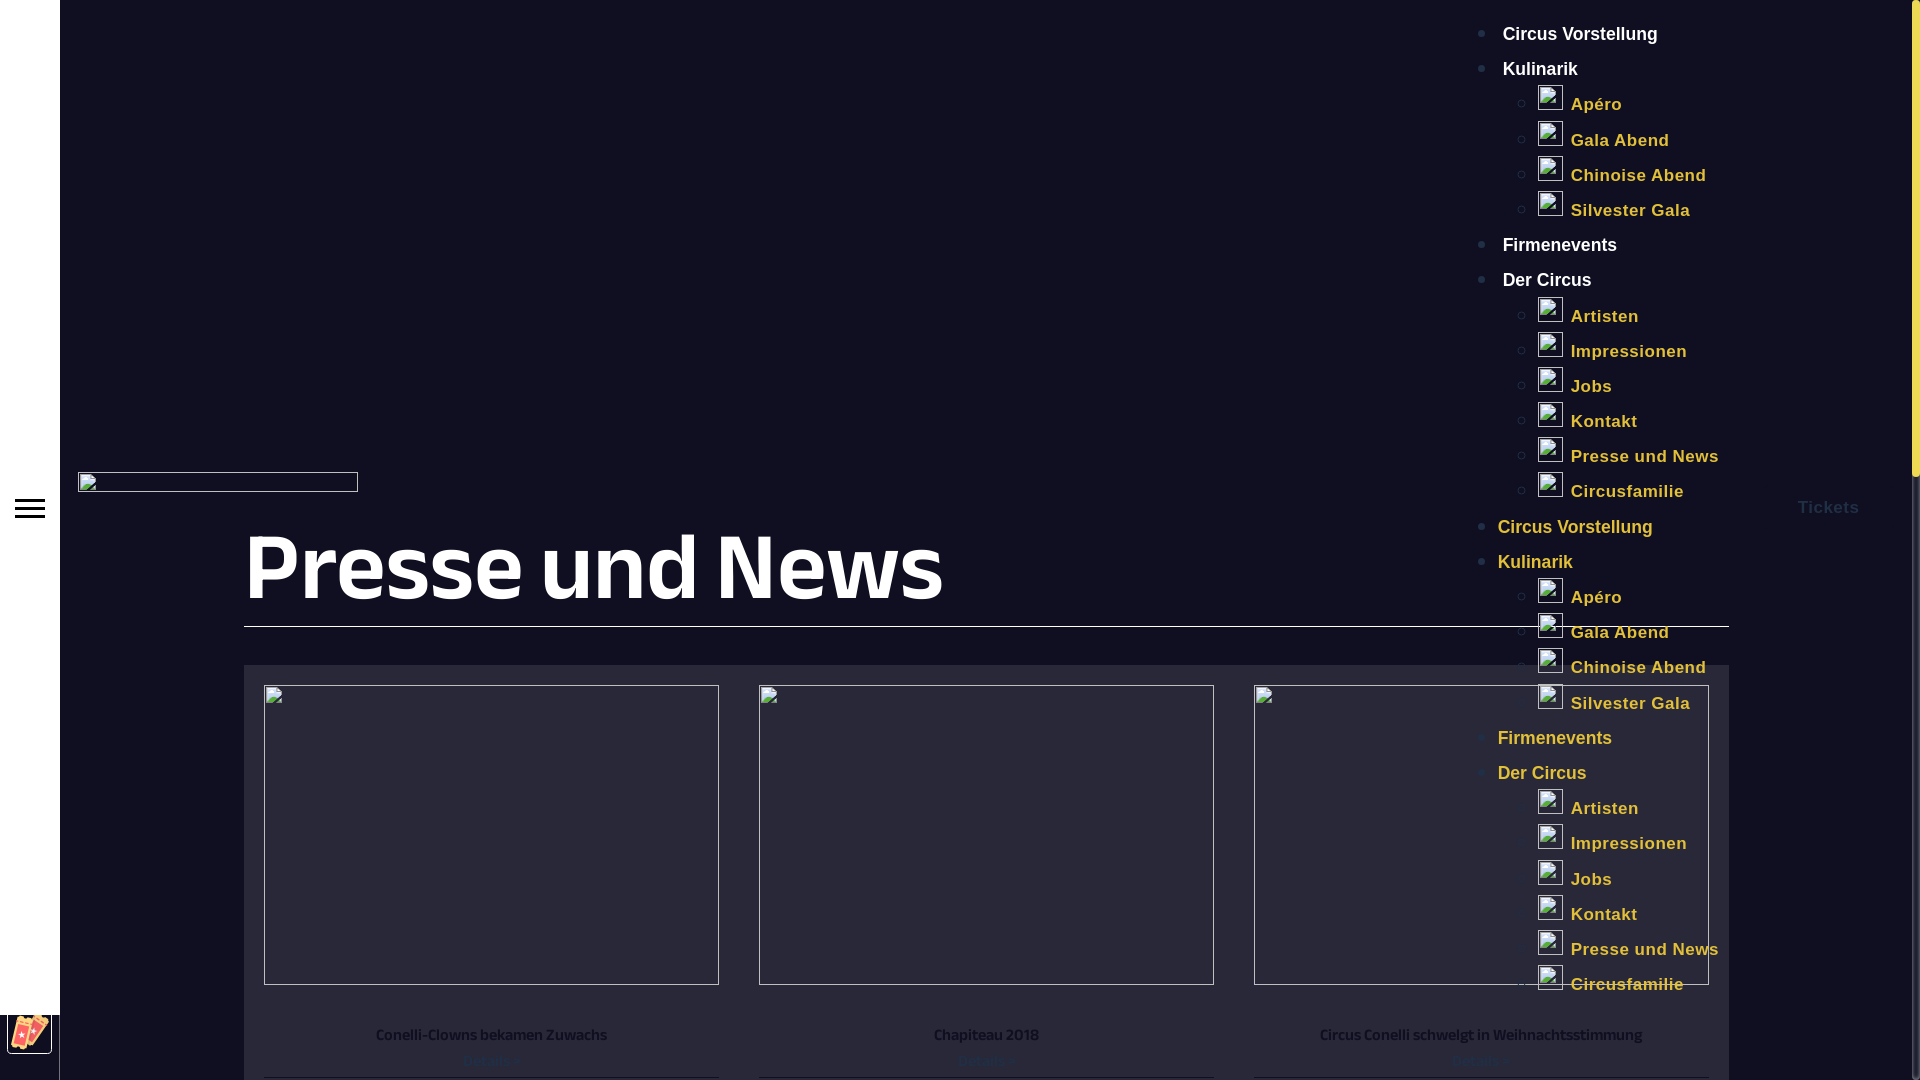 The width and height of the screenshot is (1920, 1080). I want to click on Chinoise Abend, so click(1622, 176).